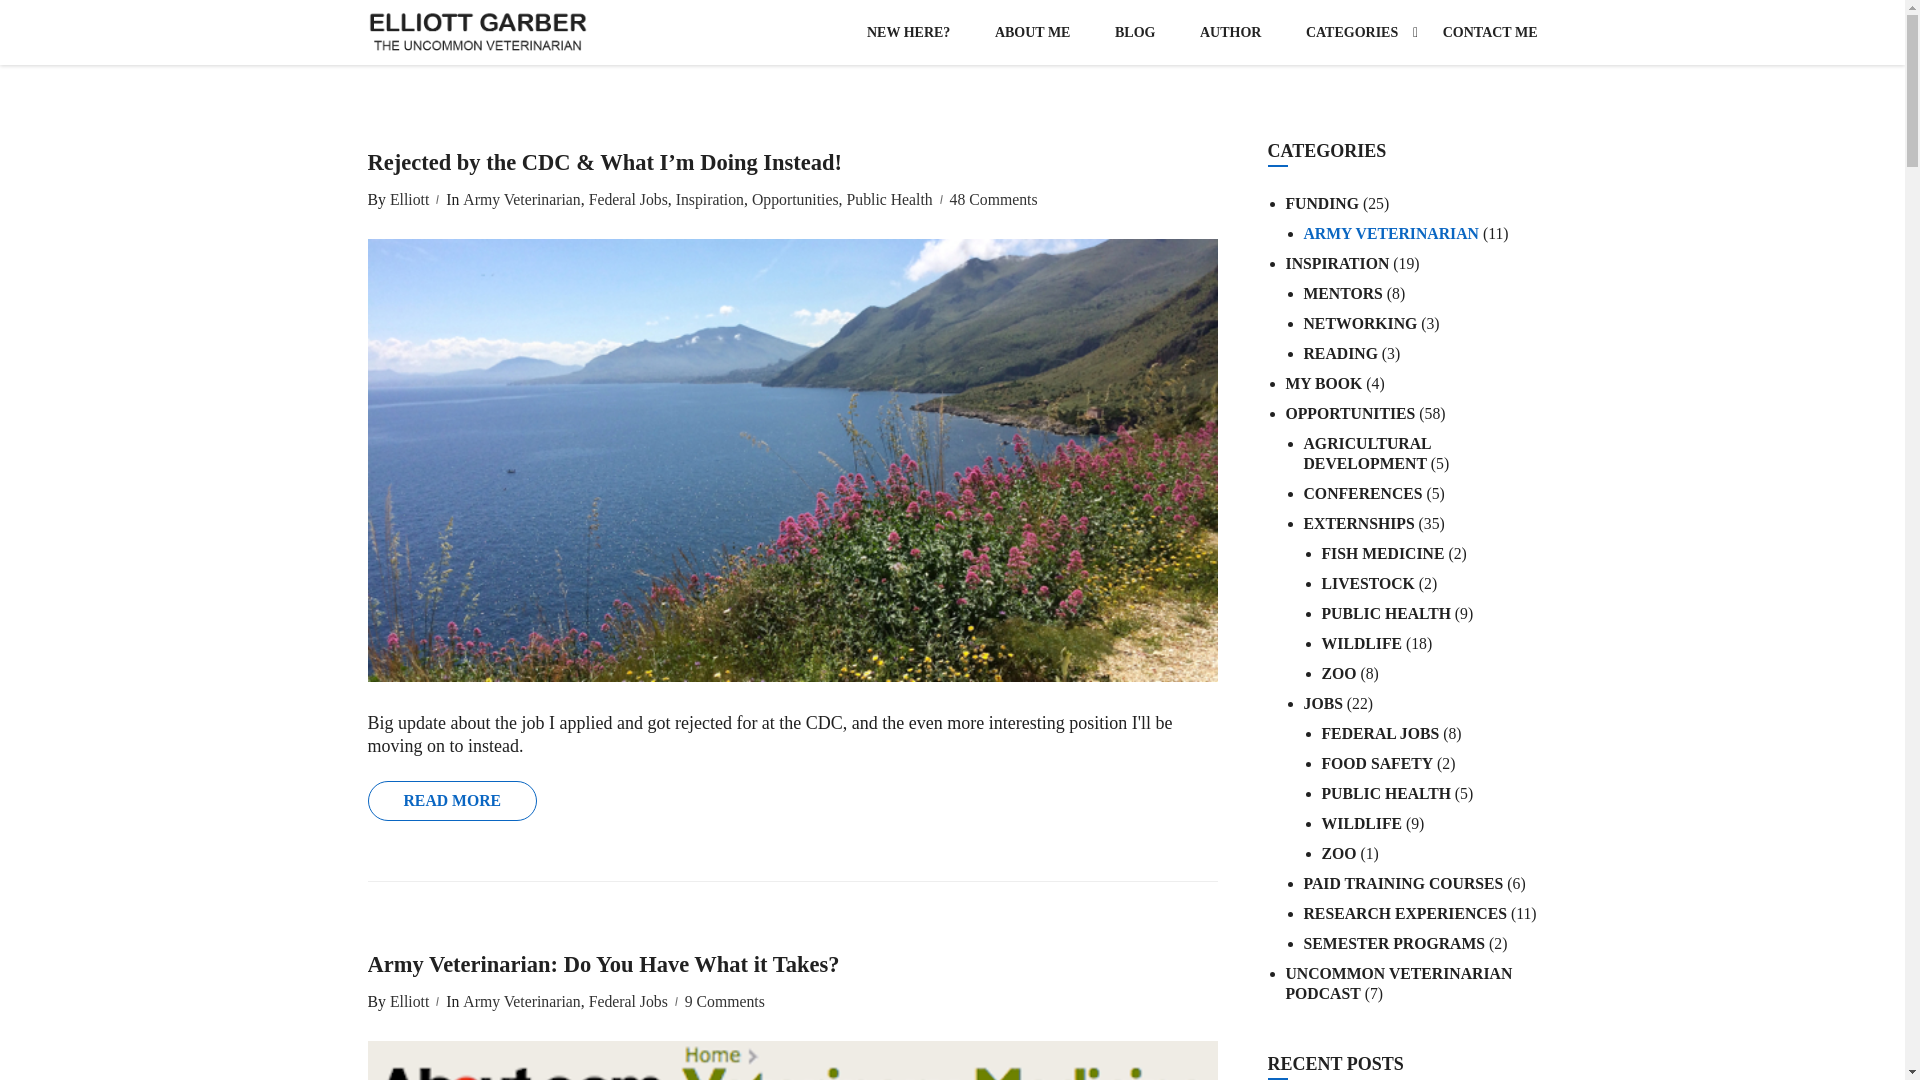 This screenshot has width=1920, height=1080. I want to click on BLOG, so click(1134, 32).